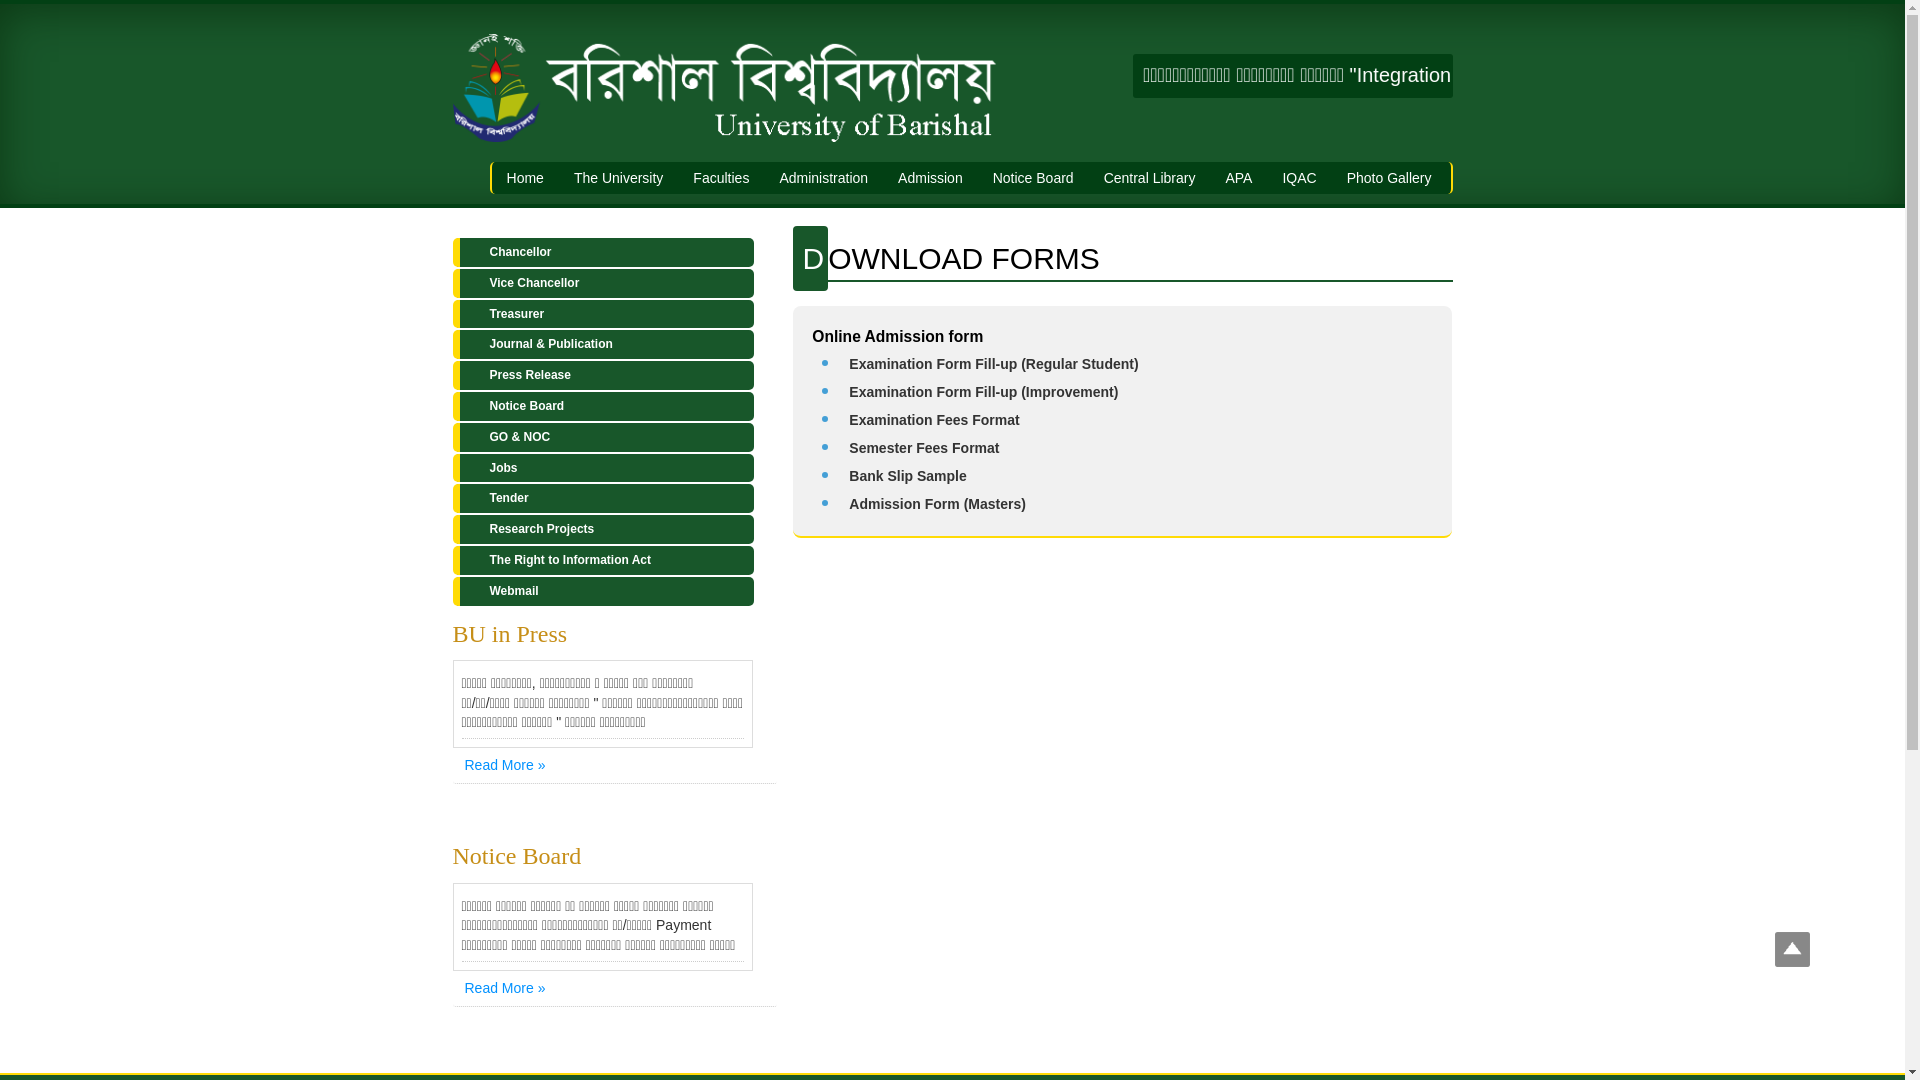 The image size is (1920, 1080). I want to click on Press Release, so click(602, 376).